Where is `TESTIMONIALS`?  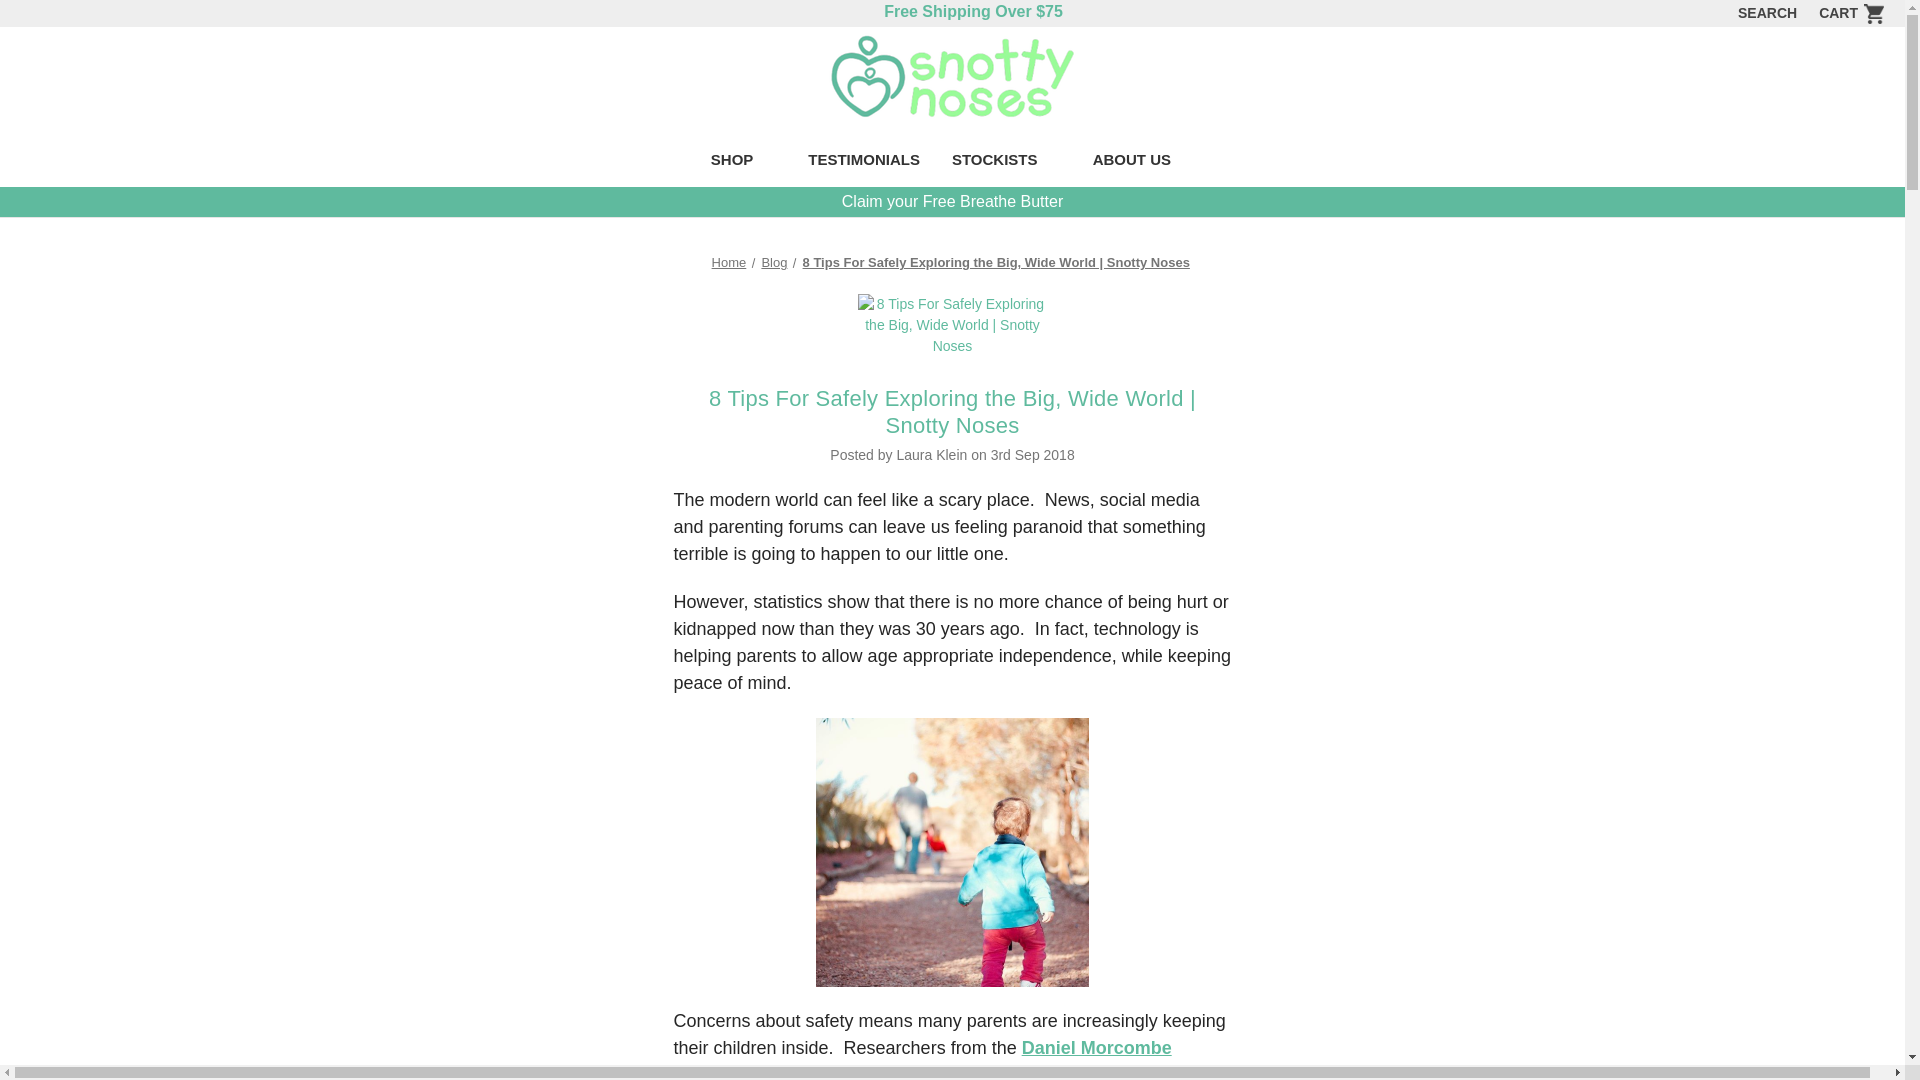
TESTIMONIALS is located at coordinates (864, 162).